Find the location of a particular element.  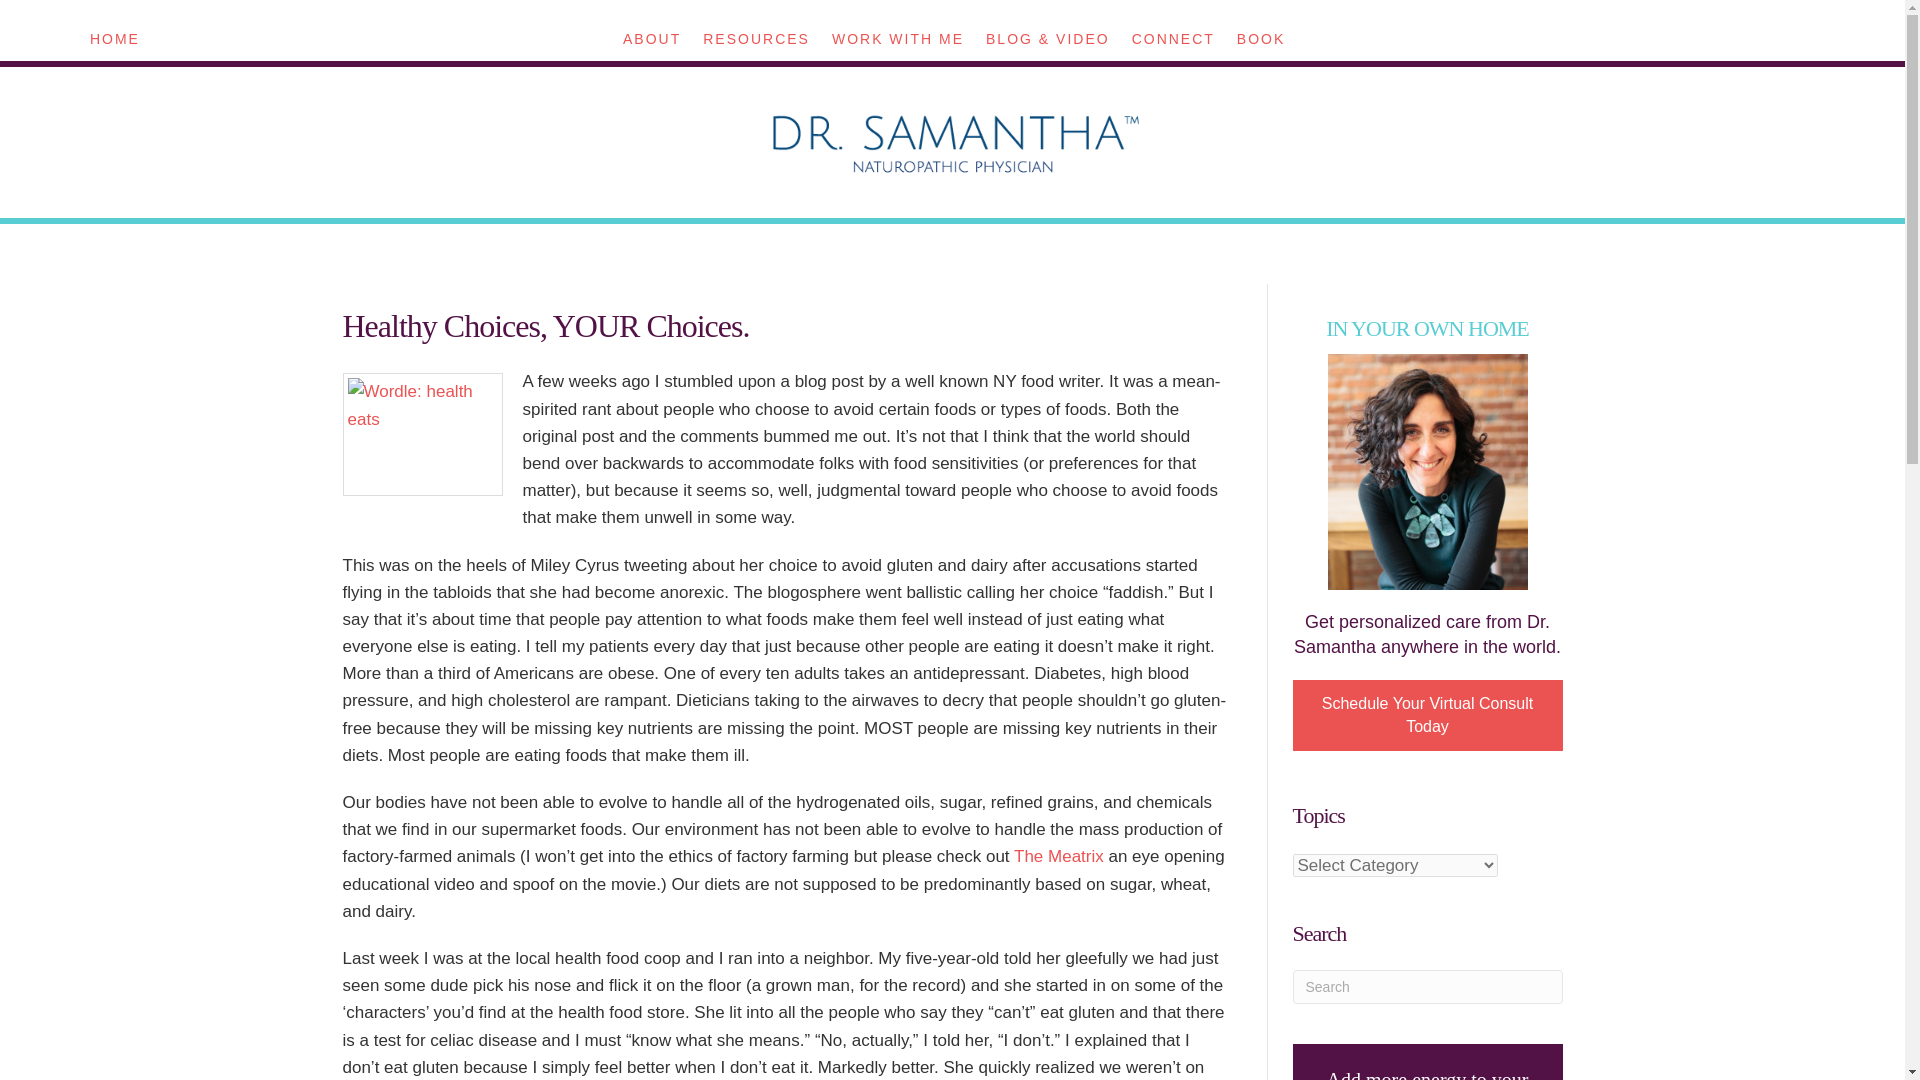

DrSam-logo is located at coordinates (952, 142).